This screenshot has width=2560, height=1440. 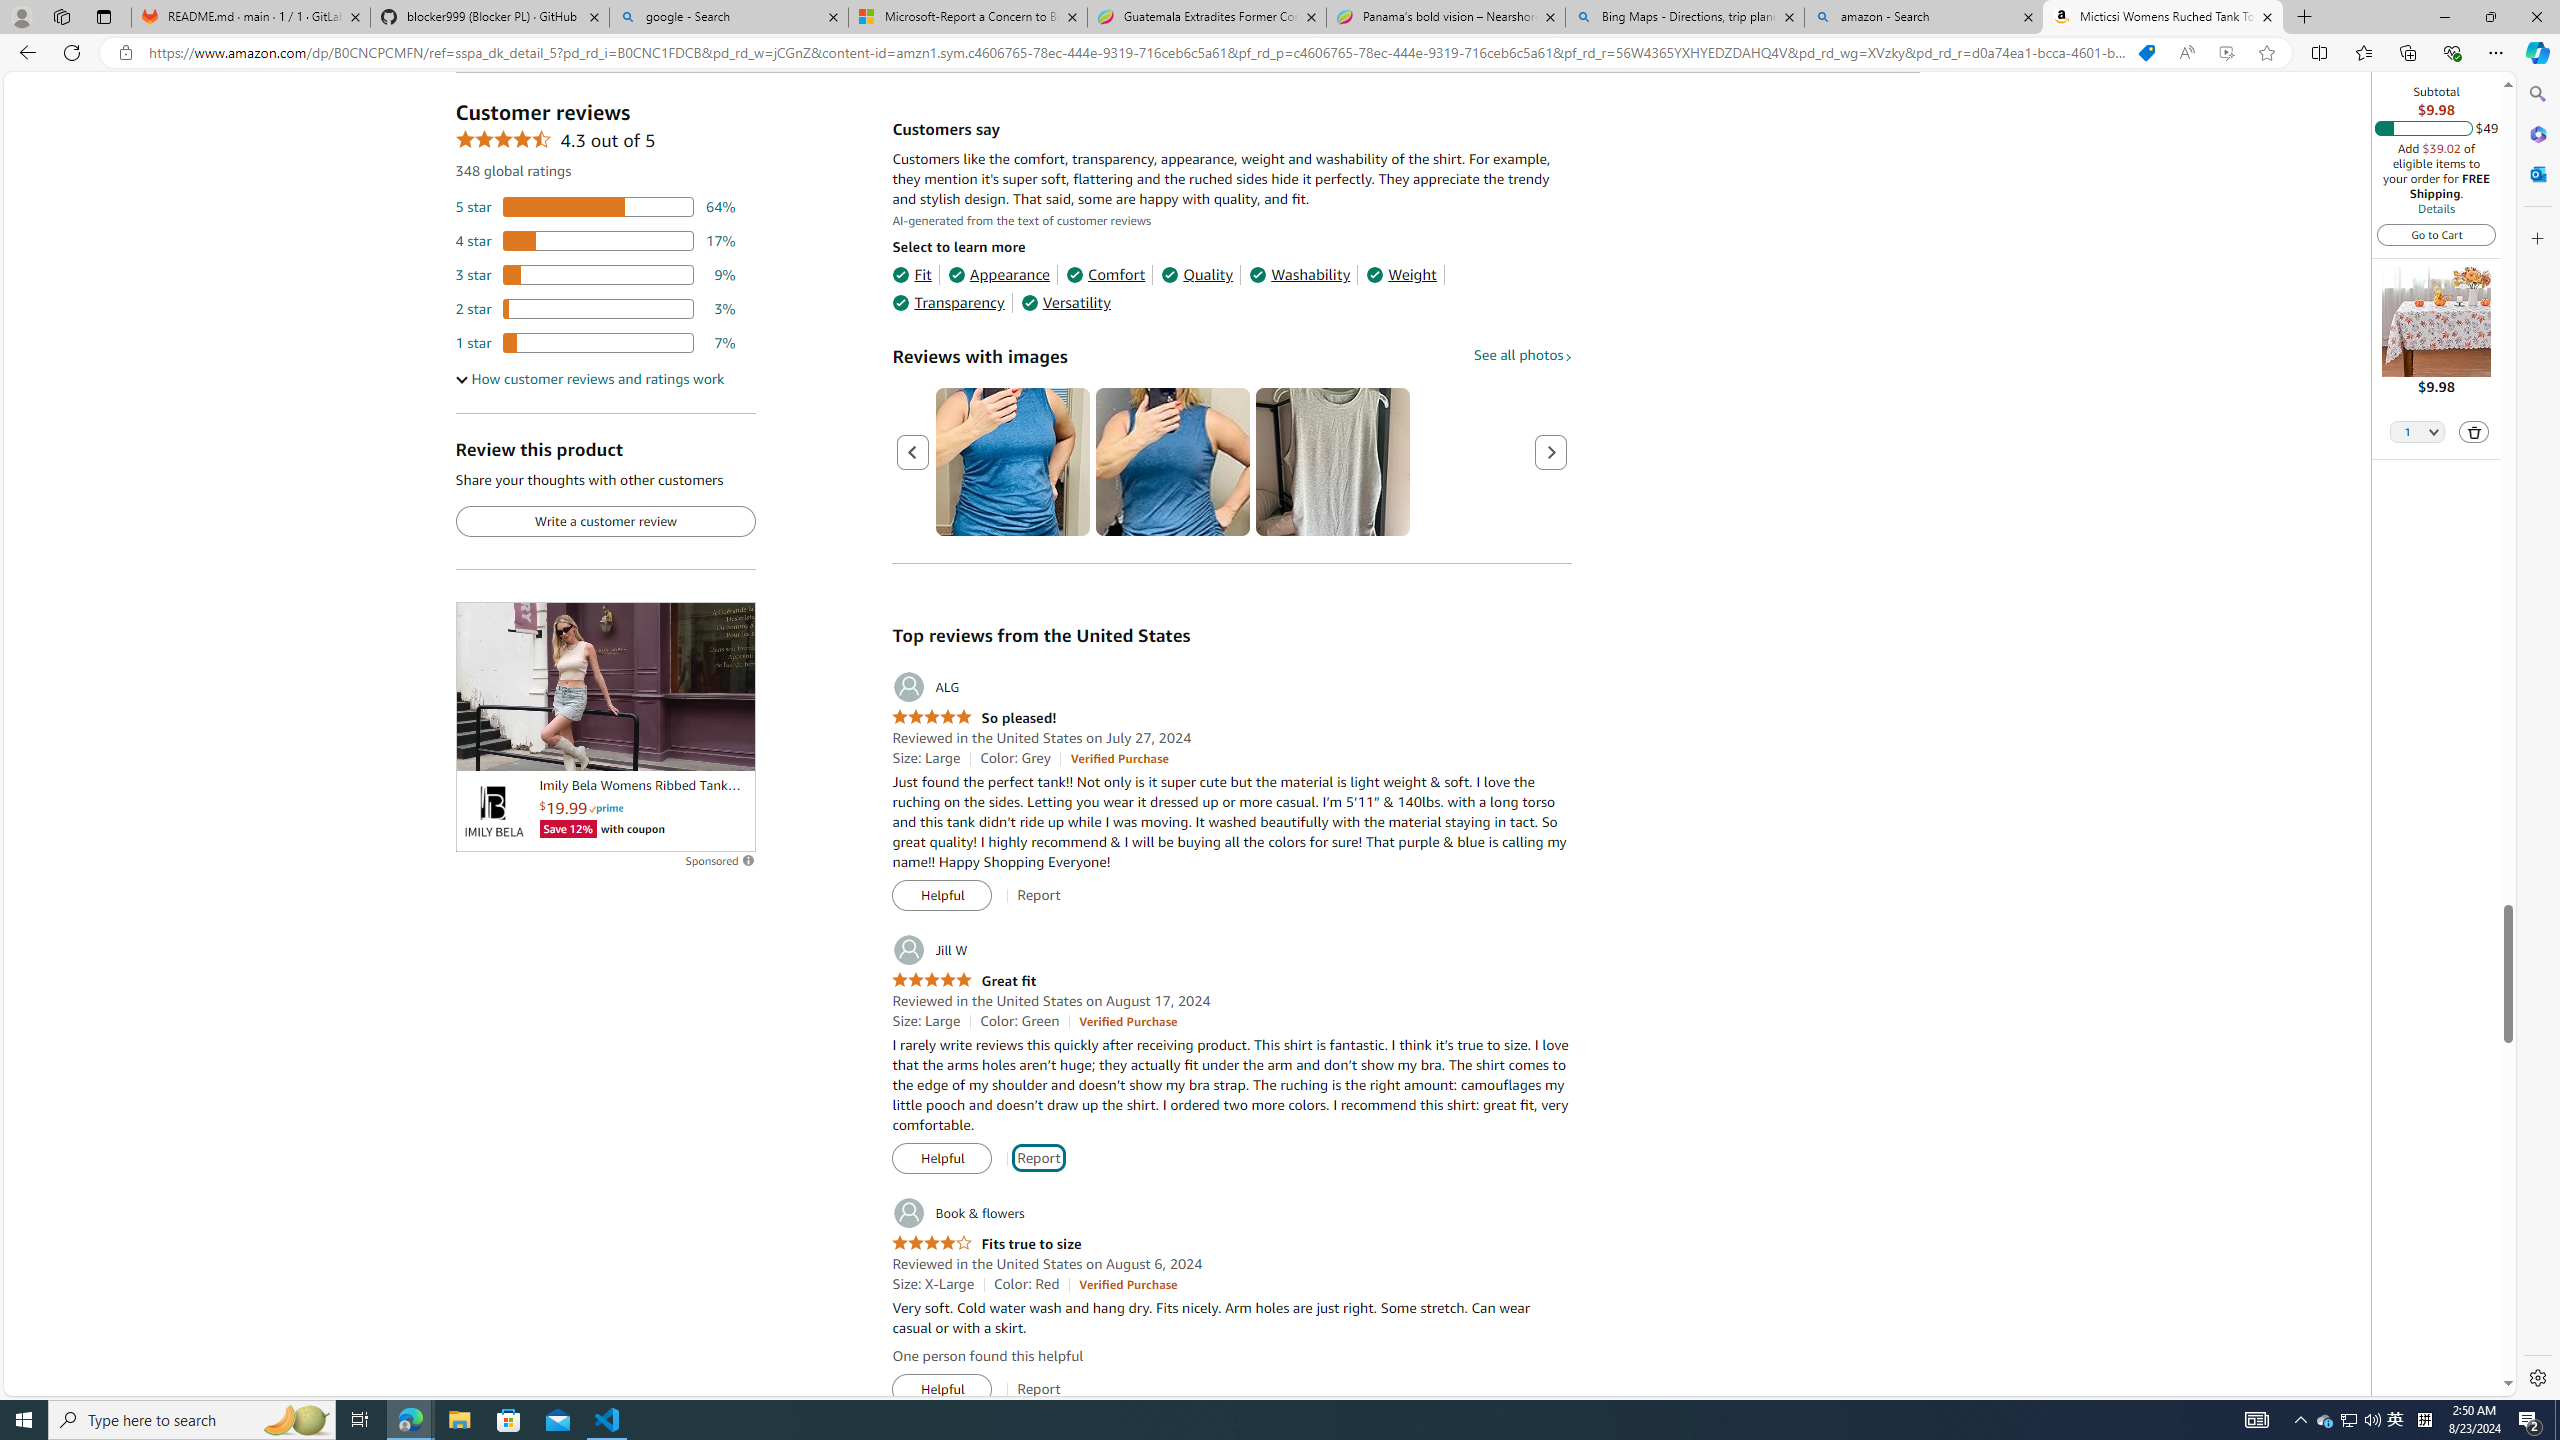 I want to click on Versatility, so click(x=1064, y=302).